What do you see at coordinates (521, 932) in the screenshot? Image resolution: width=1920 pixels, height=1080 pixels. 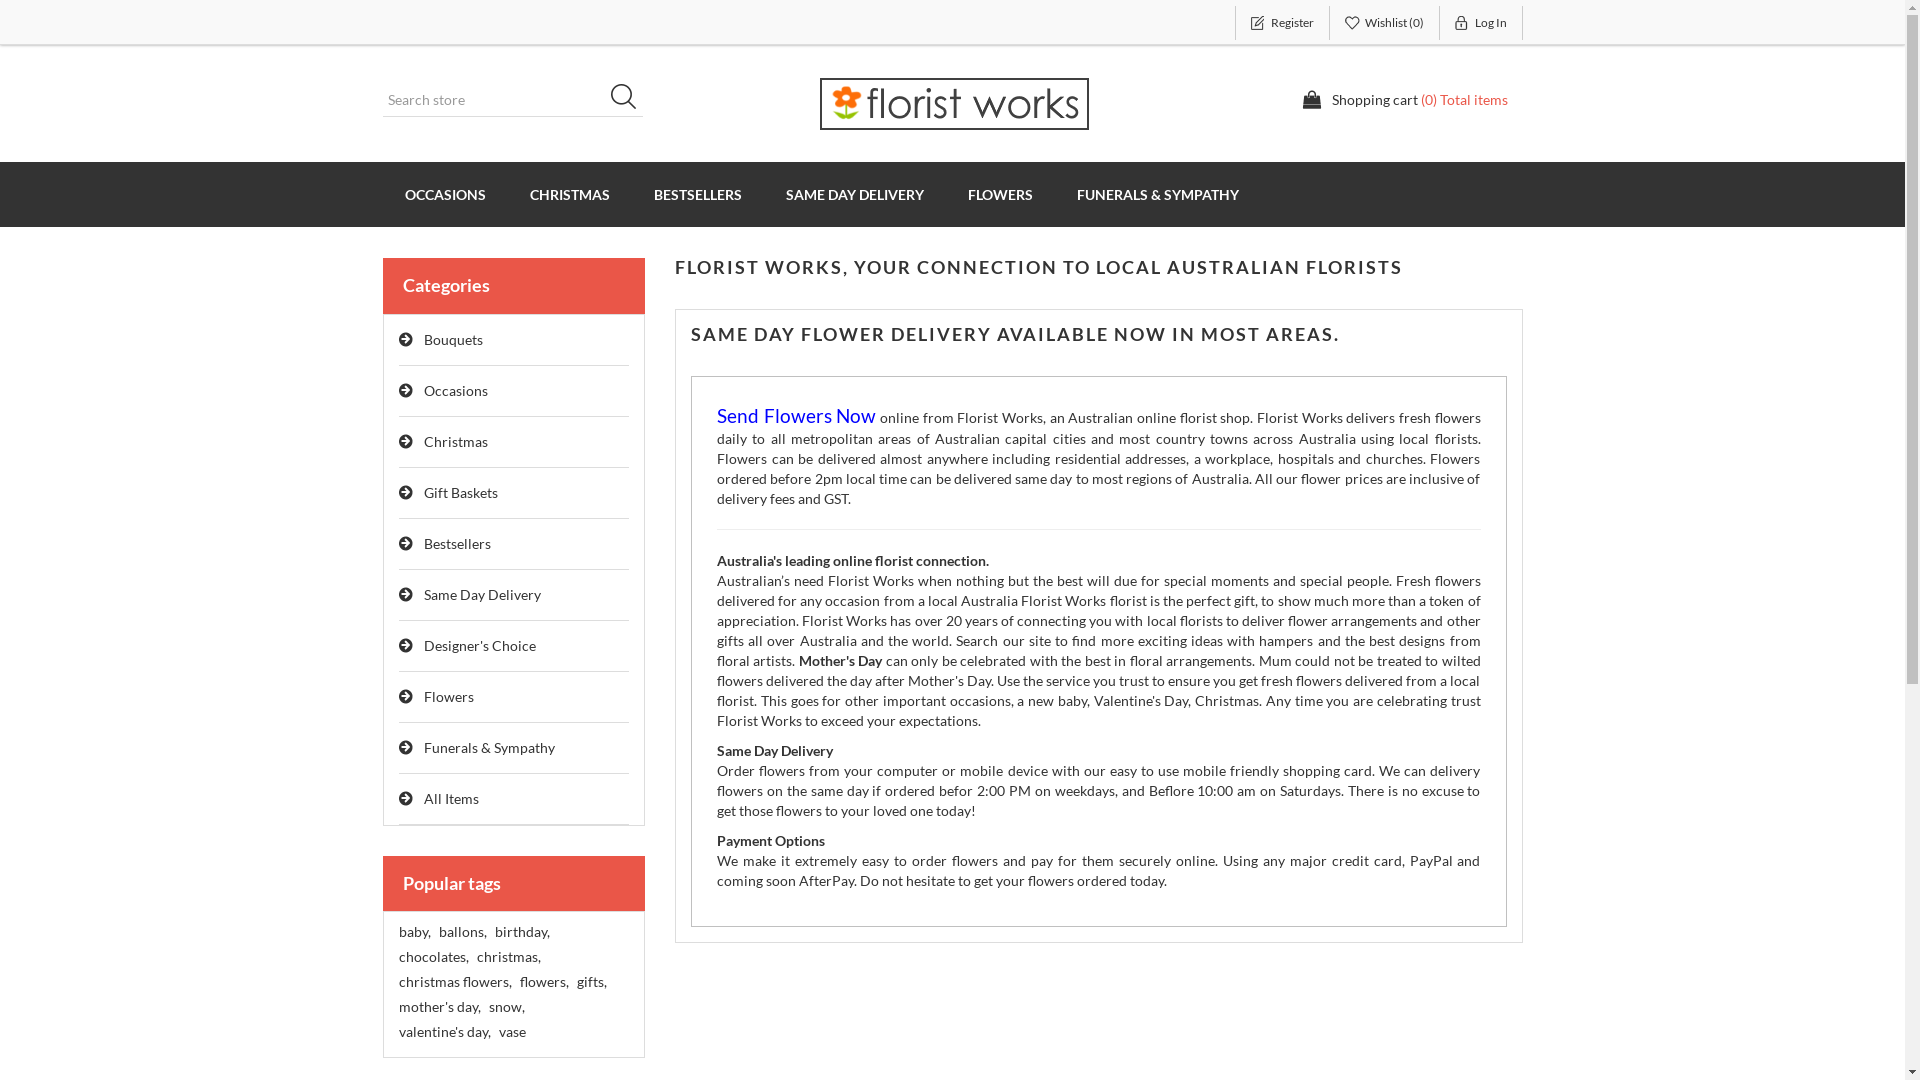 I see `birthday,` at bounding box center [521, 932].